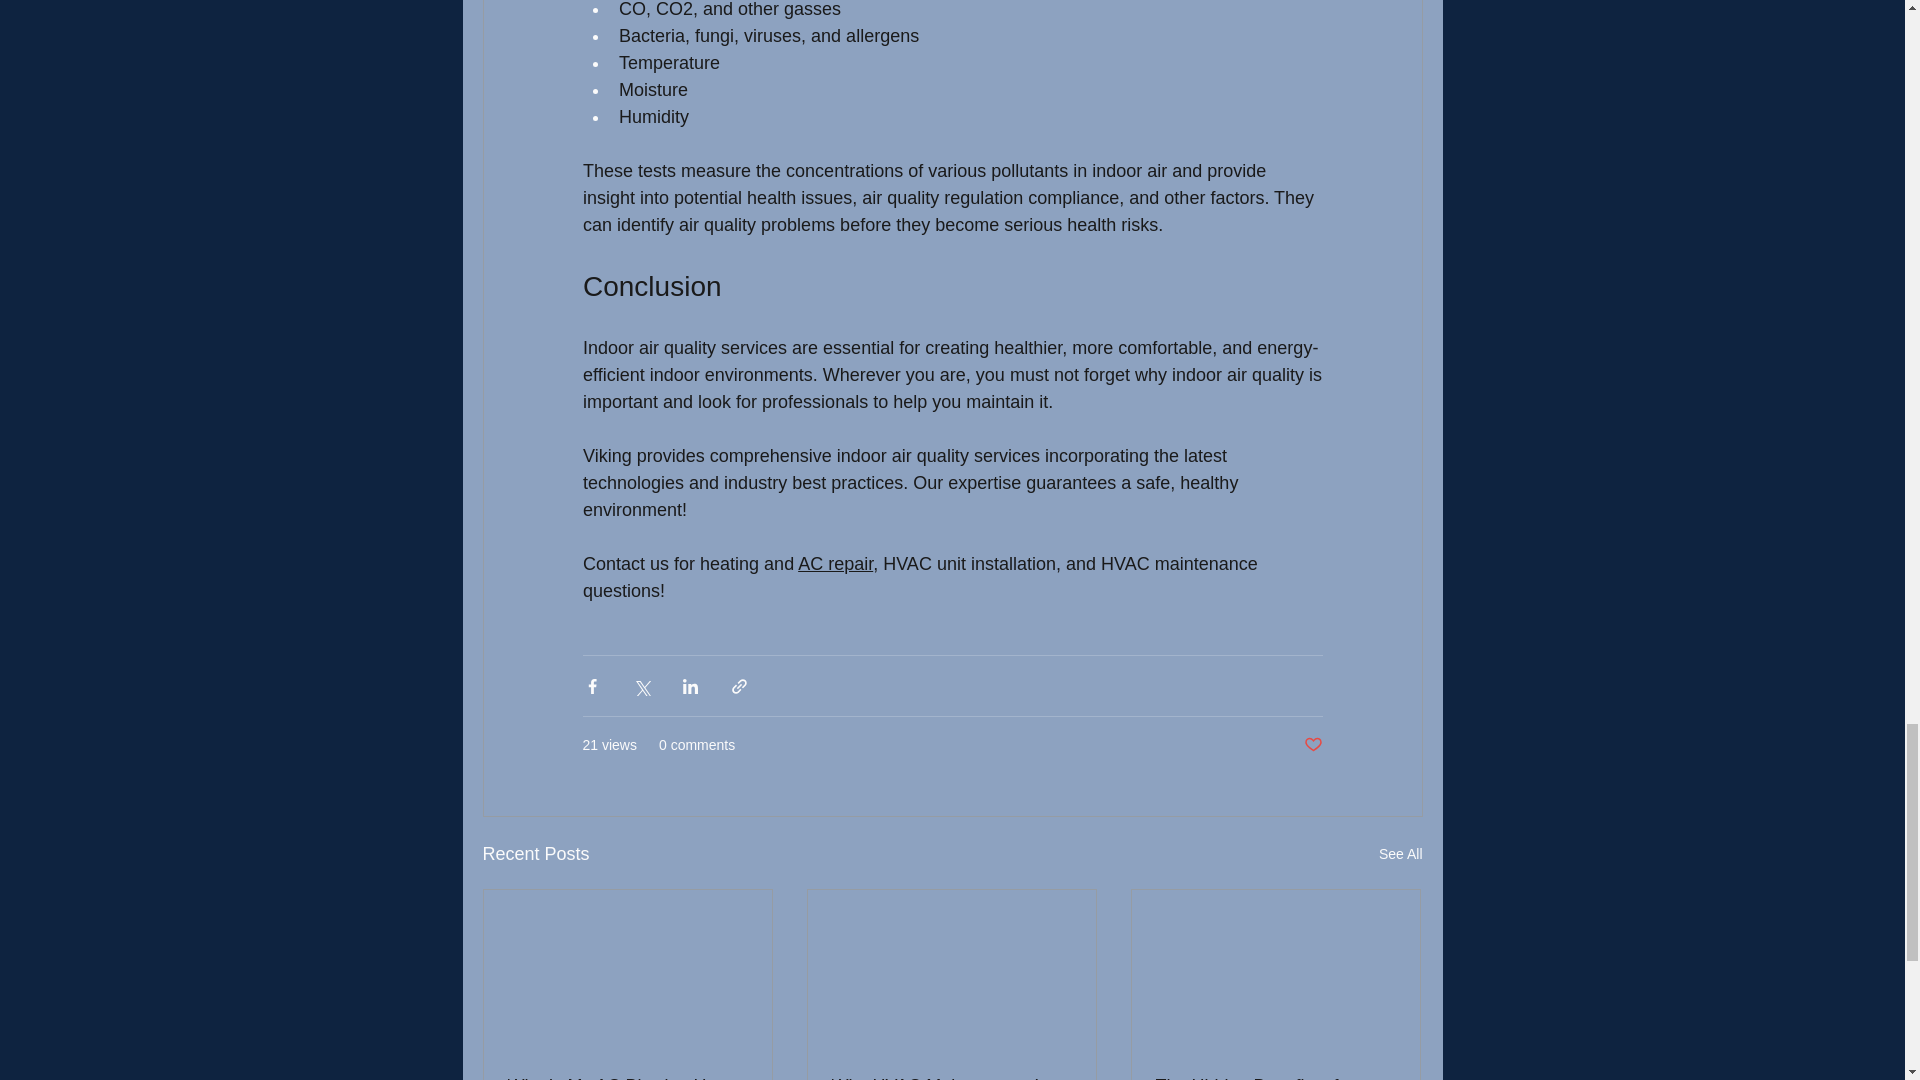 The width and height of the screenshot is (1920, 1080). I want to click on AC repair, so click(836, 564).